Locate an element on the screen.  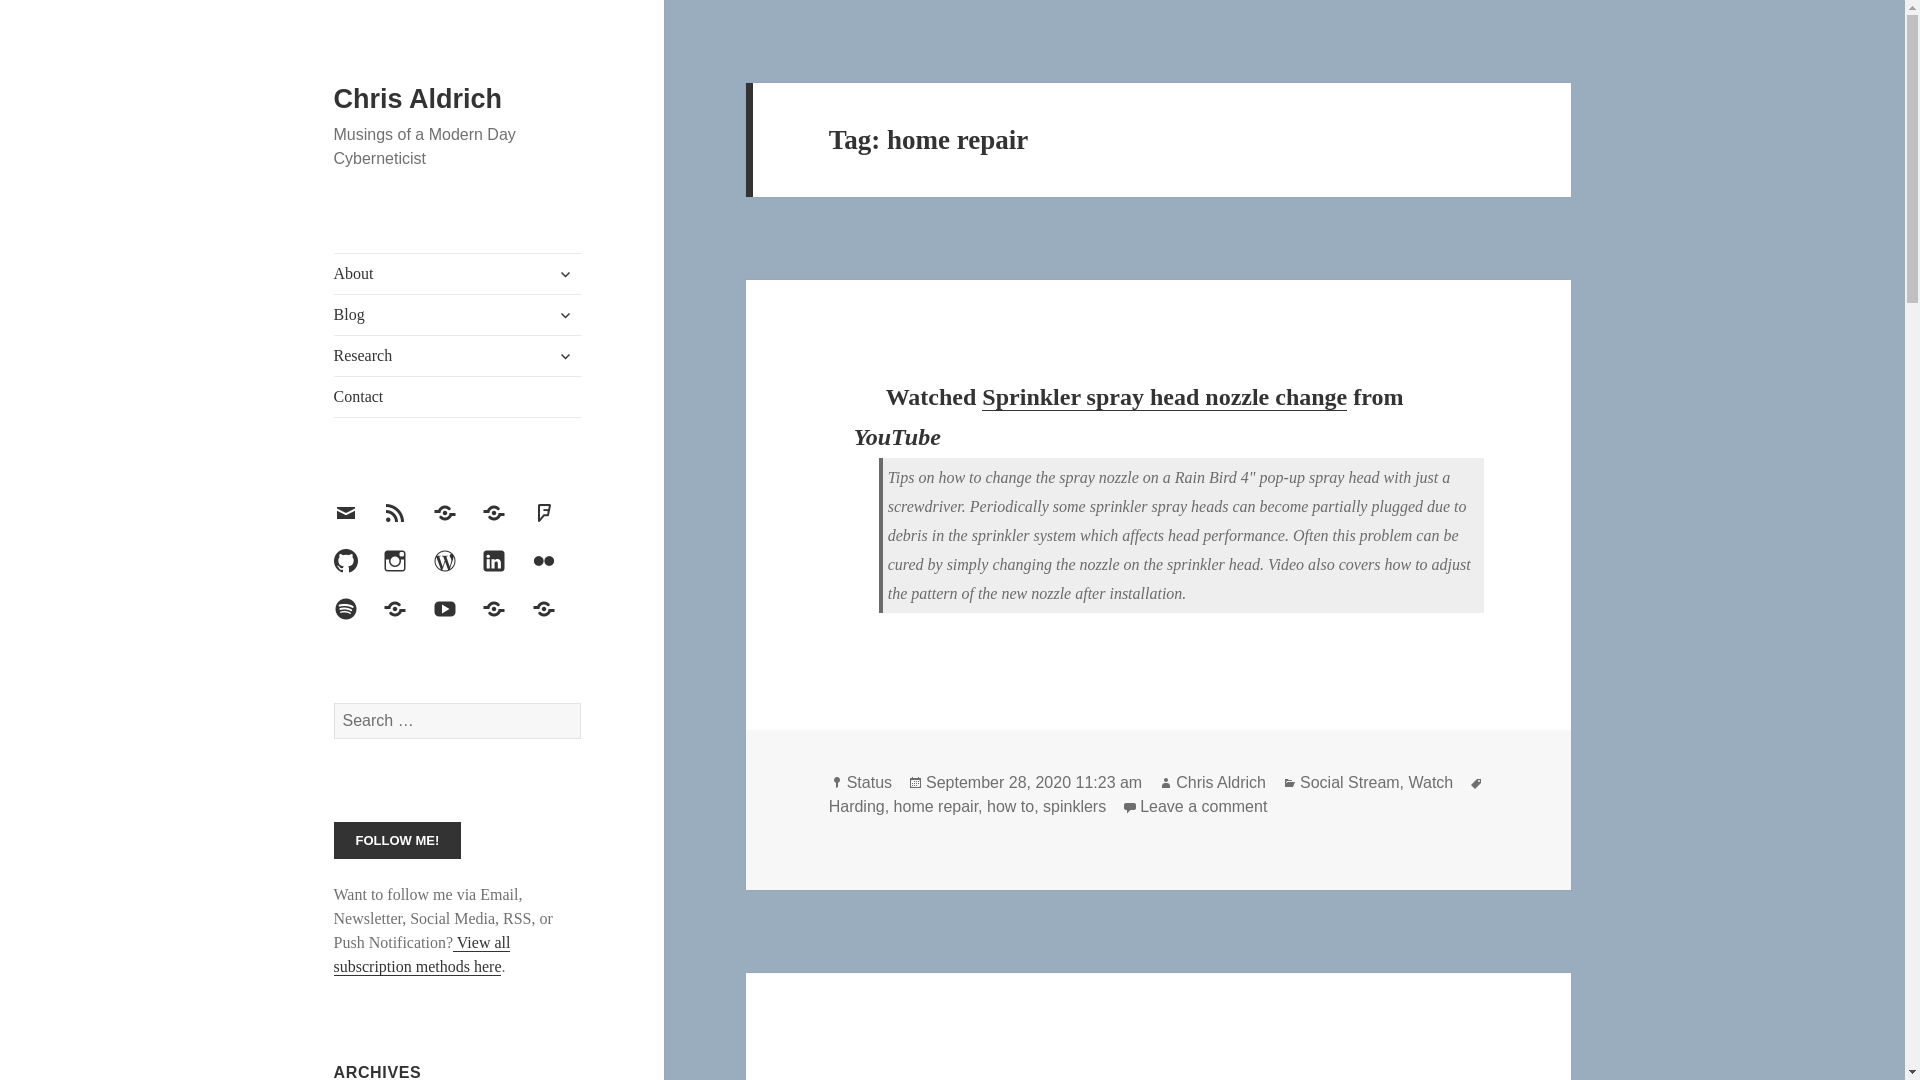
Follow Me! is located at coordinates (398, 840).